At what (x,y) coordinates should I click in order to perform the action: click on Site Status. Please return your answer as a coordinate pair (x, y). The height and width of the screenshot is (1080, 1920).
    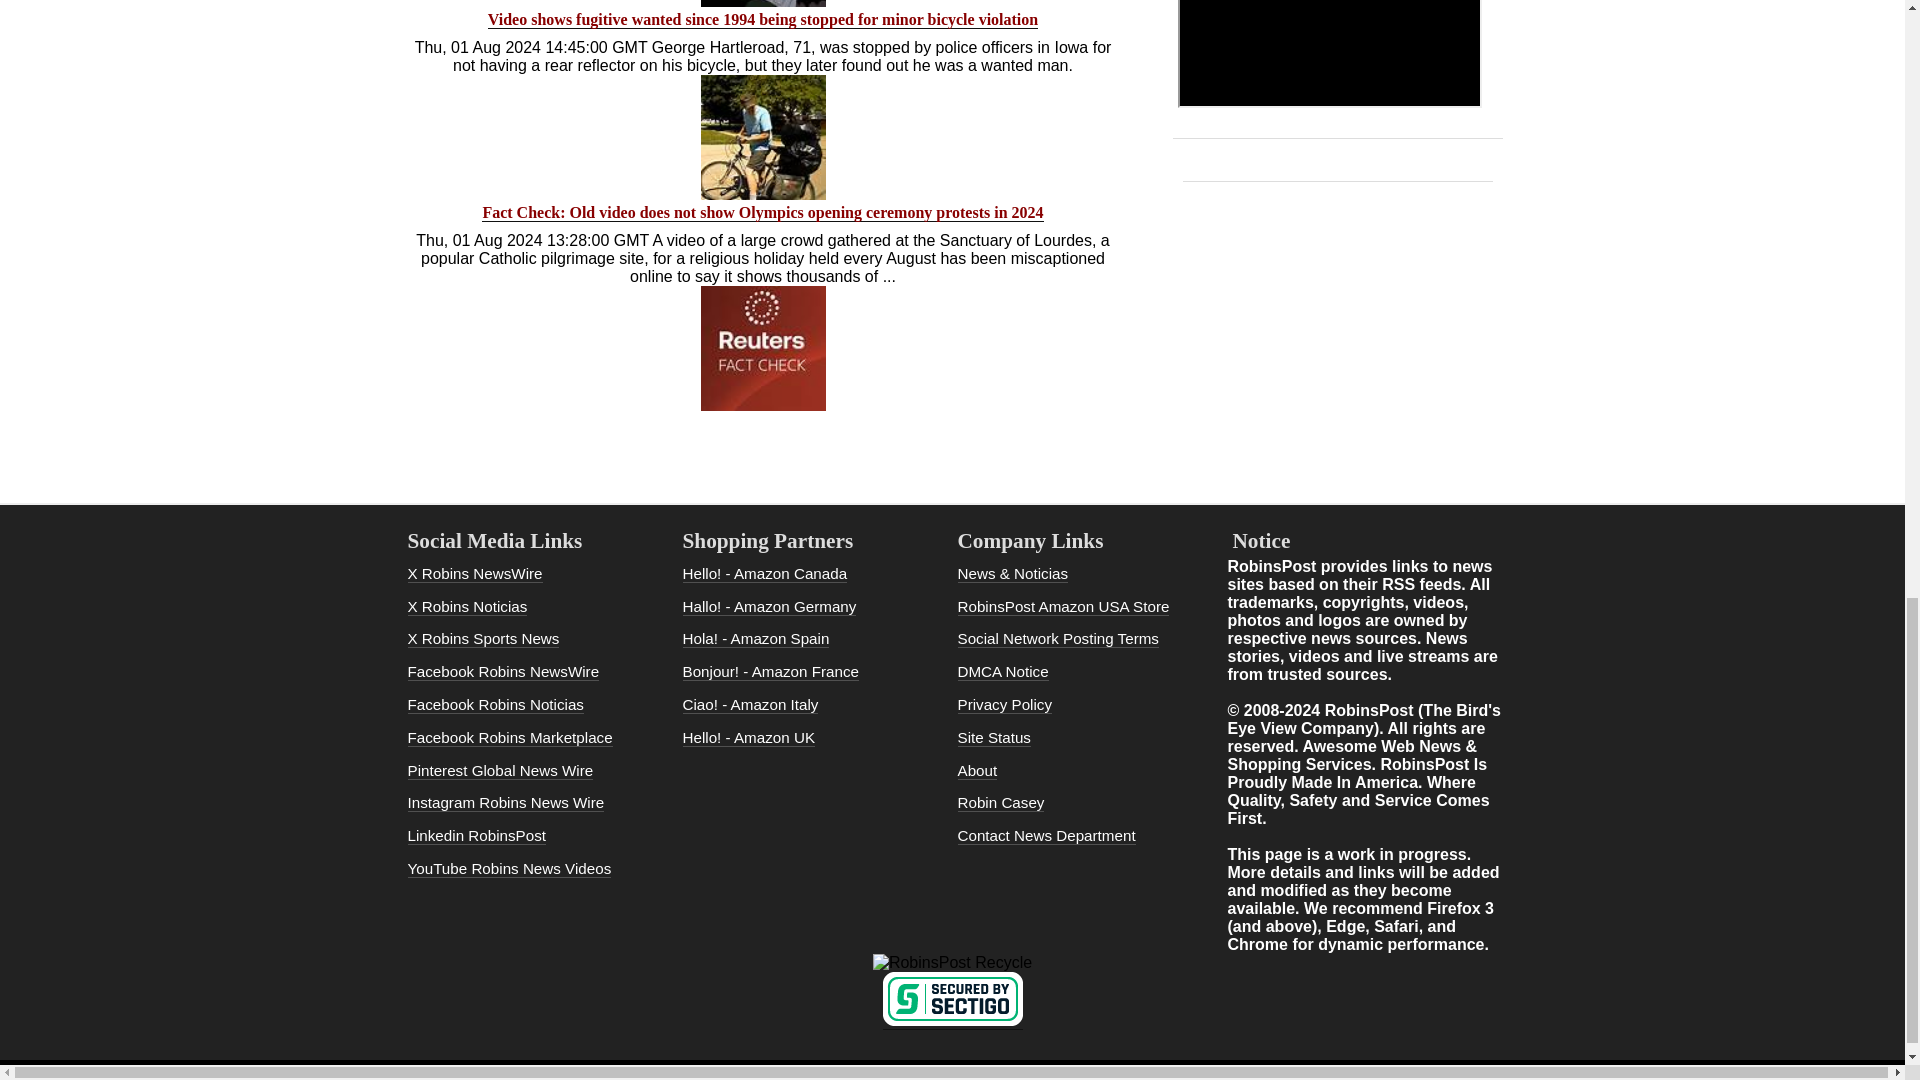
    Looking at the image, I should click on (994, 738).